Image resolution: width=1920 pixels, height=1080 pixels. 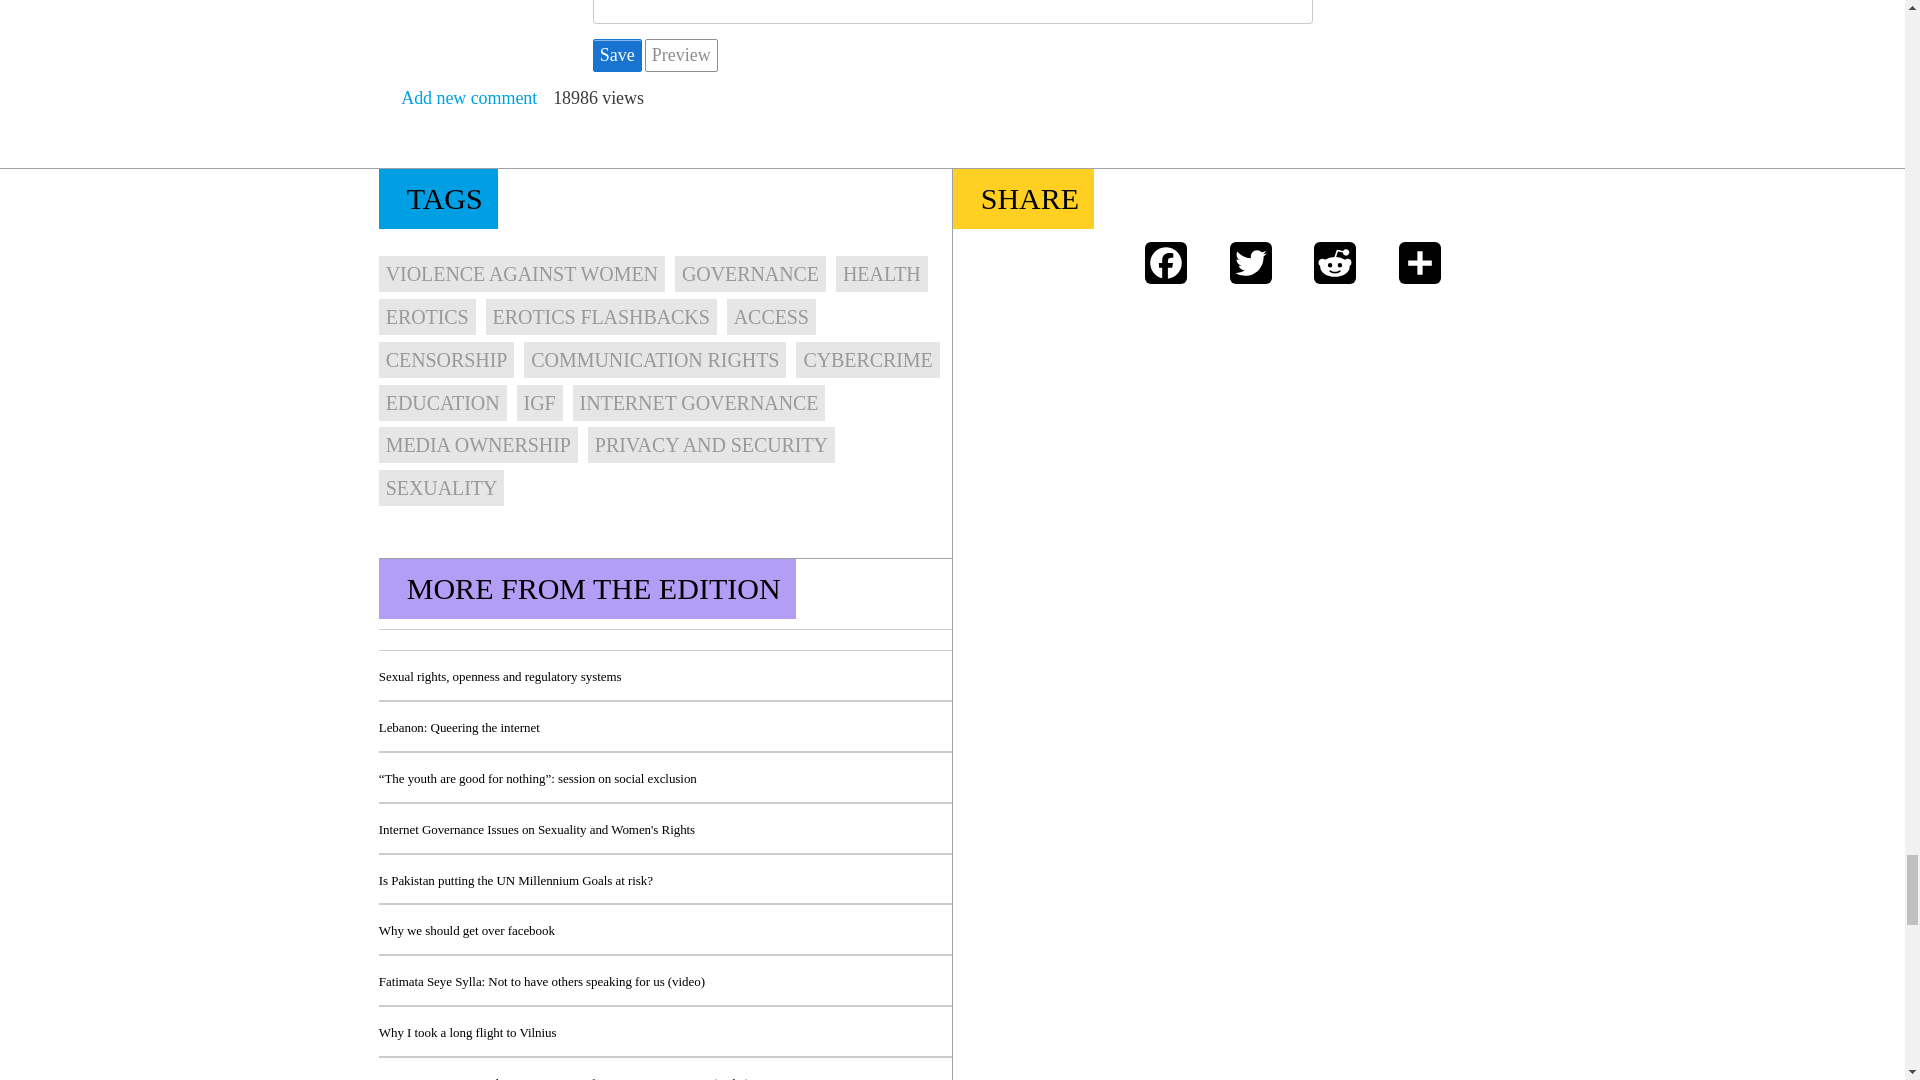 What do you see at coordinates (750, 273) in the screenshot?
I see `GOVERNANCE` at bounding box center [750, 273].